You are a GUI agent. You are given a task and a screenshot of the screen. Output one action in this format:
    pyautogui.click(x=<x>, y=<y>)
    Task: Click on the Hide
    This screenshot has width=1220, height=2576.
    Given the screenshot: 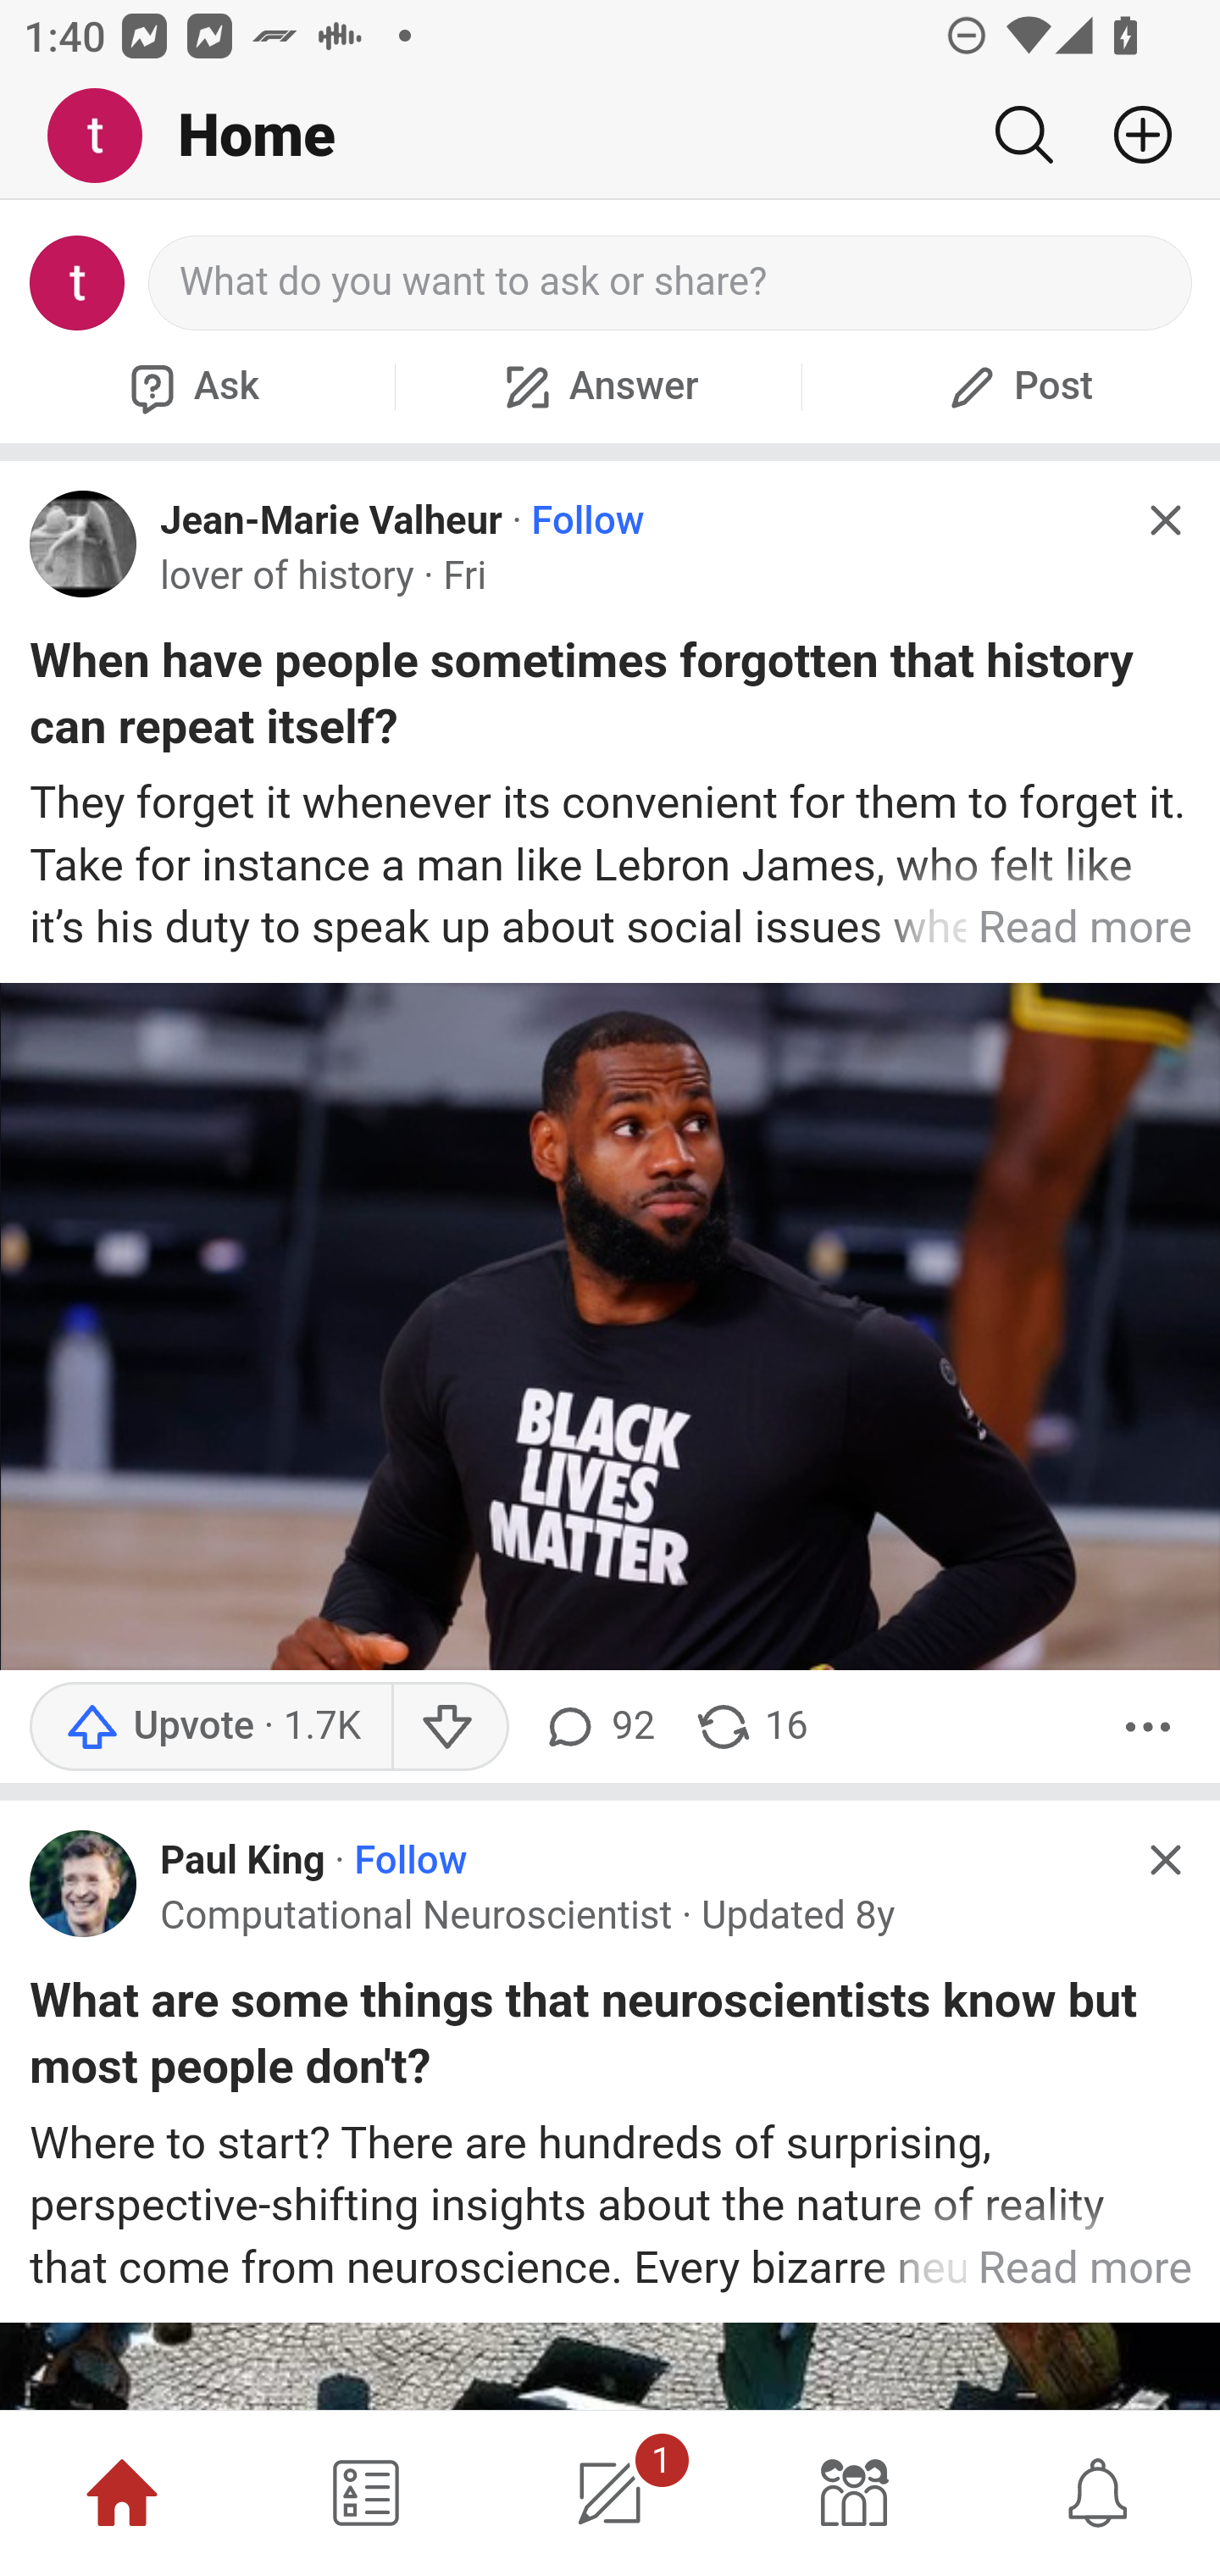 What is the action you would take?
    pyautogui.click(x=1164, y=1857)
    